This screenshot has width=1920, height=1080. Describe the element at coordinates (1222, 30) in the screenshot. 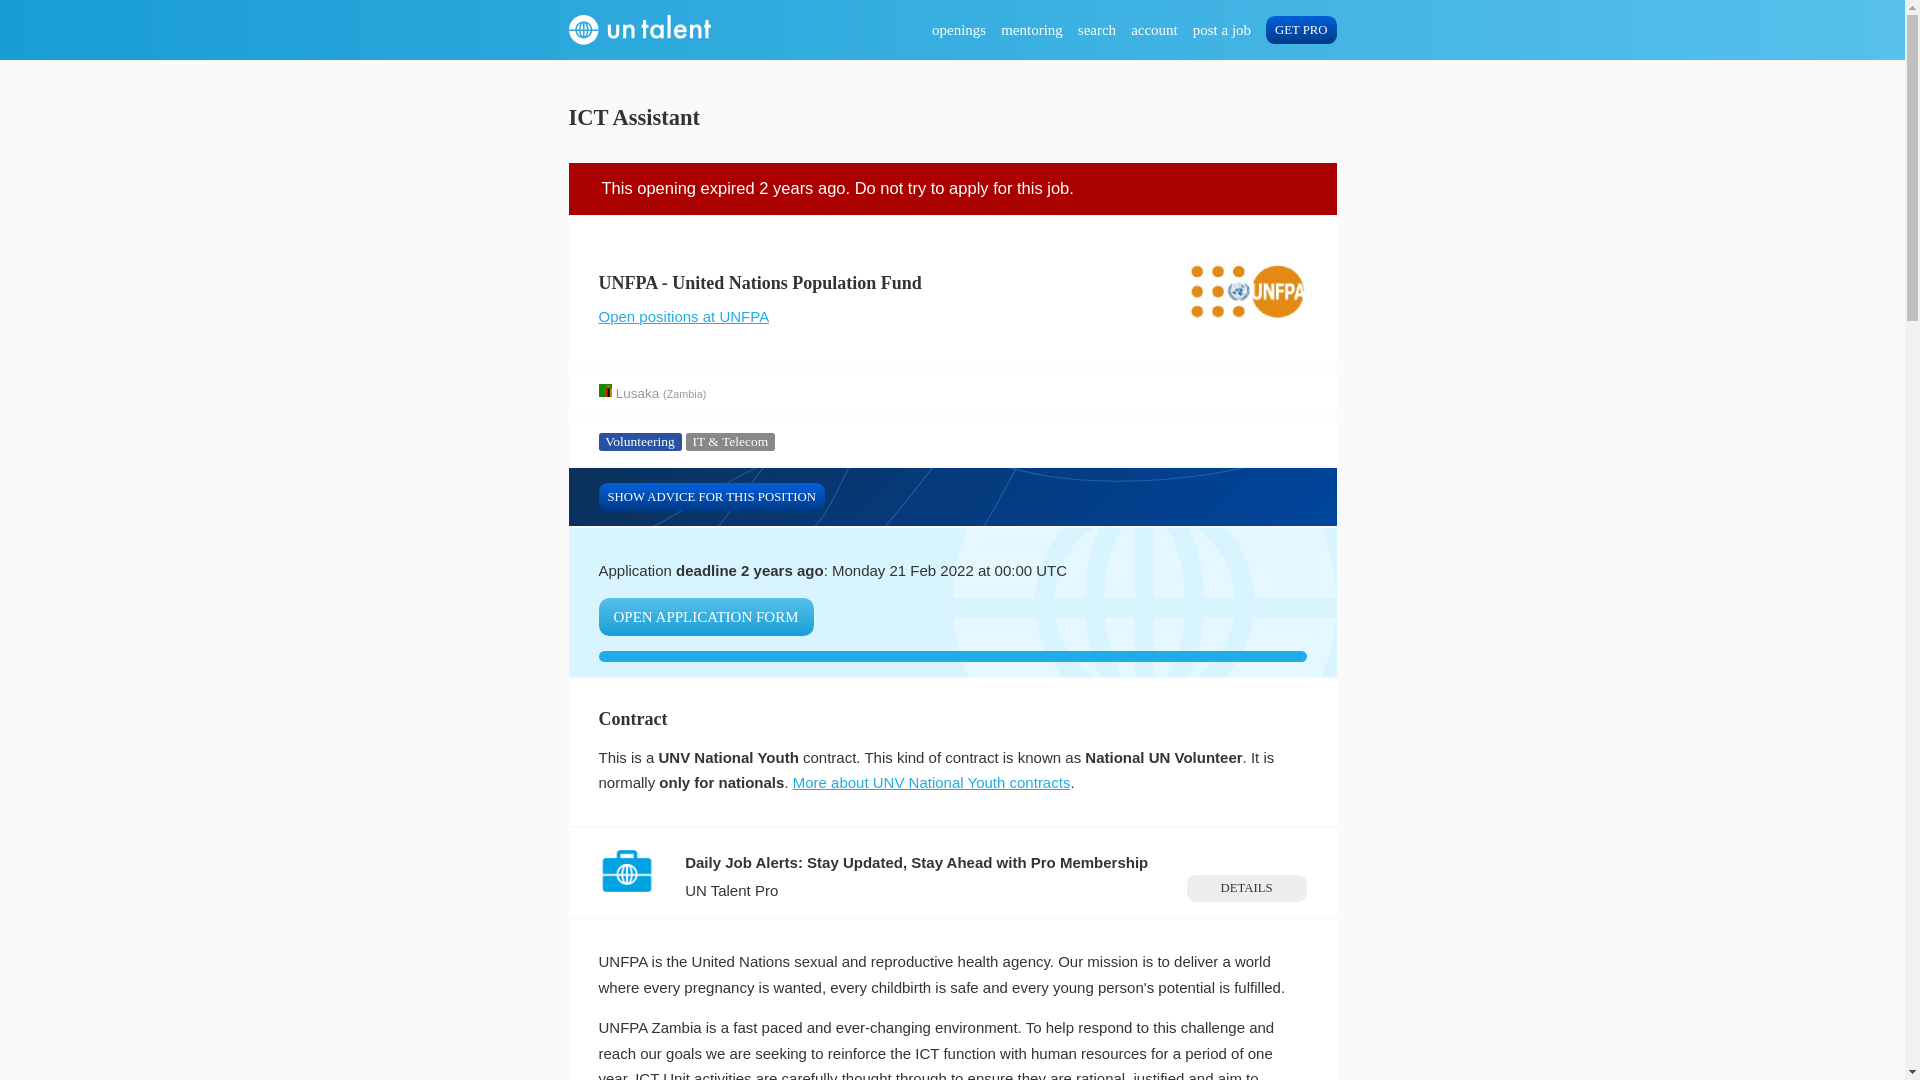

I see `post a job` at that location.